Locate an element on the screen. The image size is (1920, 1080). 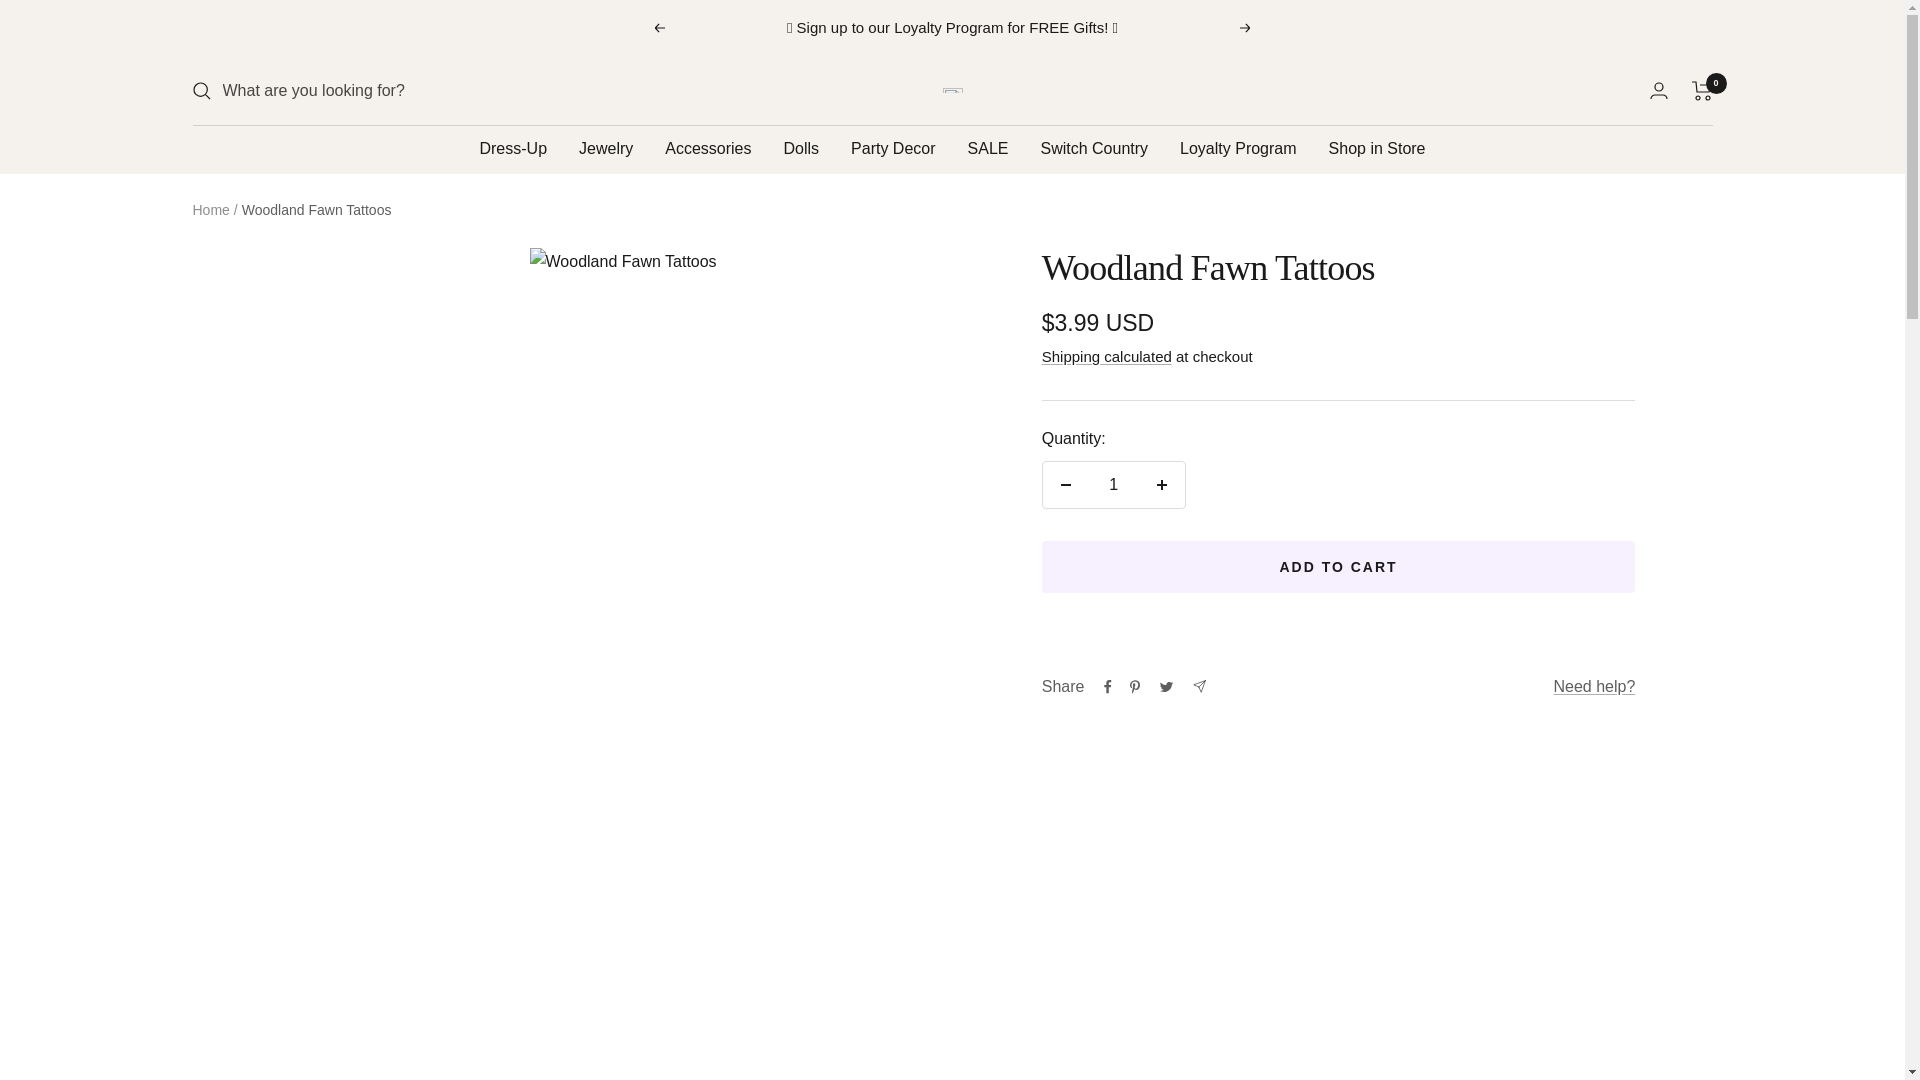
Shipping calculated is located at coordinates (1106, 356).